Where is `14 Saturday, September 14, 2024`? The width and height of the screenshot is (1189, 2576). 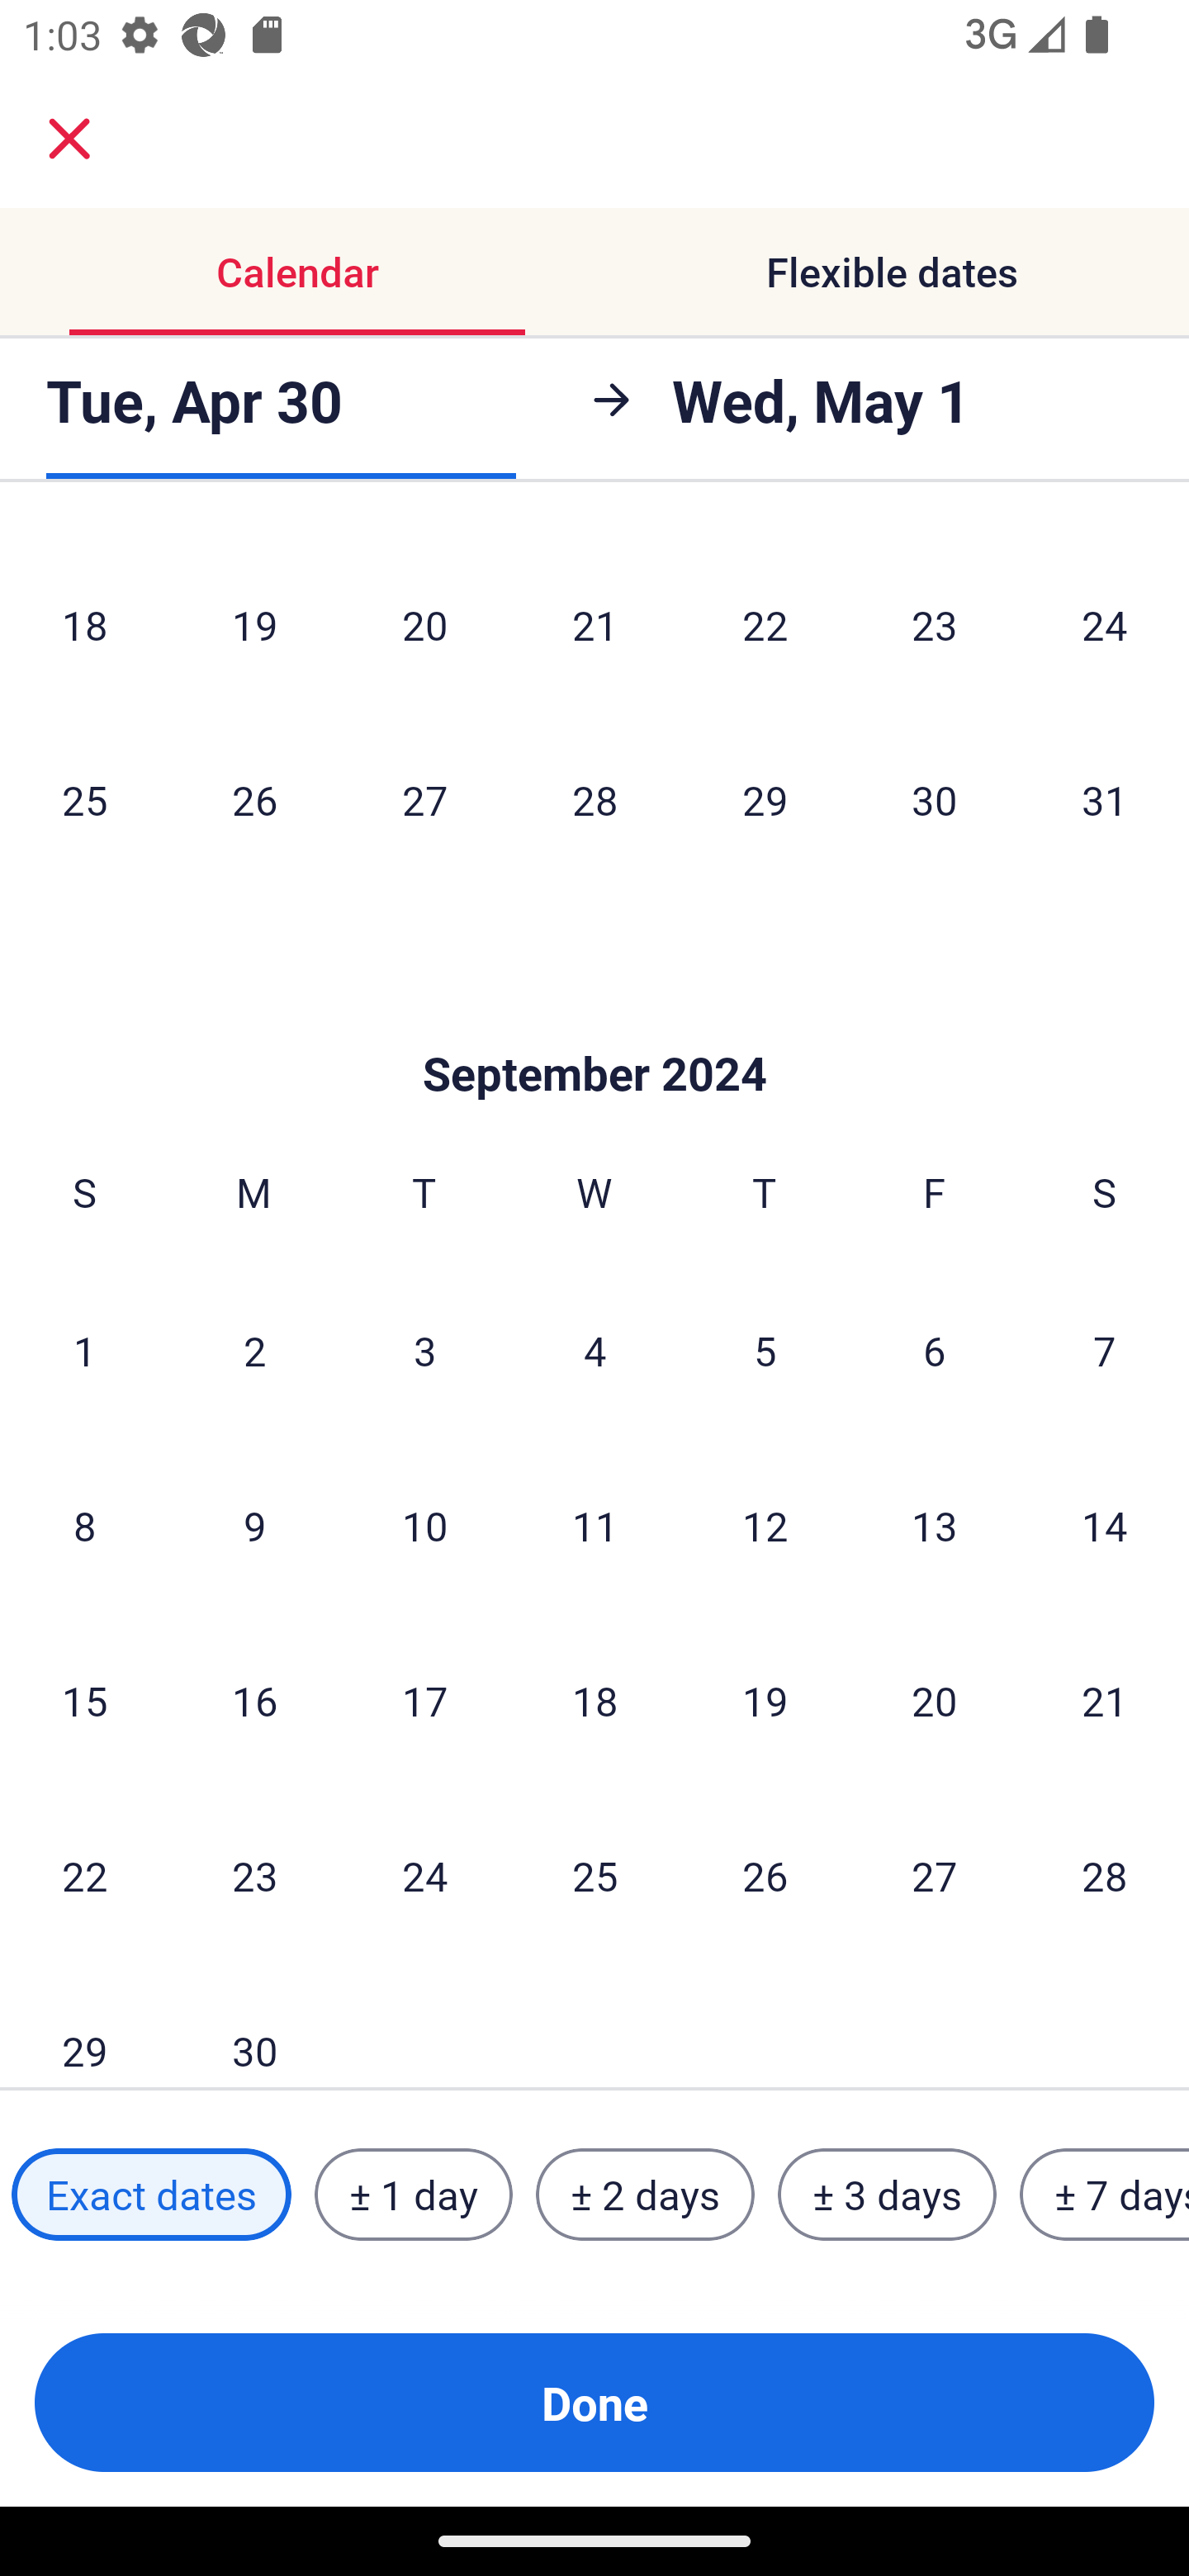
14 Saturday, September 14, 2024 is located at coordinates (1105, 1525).